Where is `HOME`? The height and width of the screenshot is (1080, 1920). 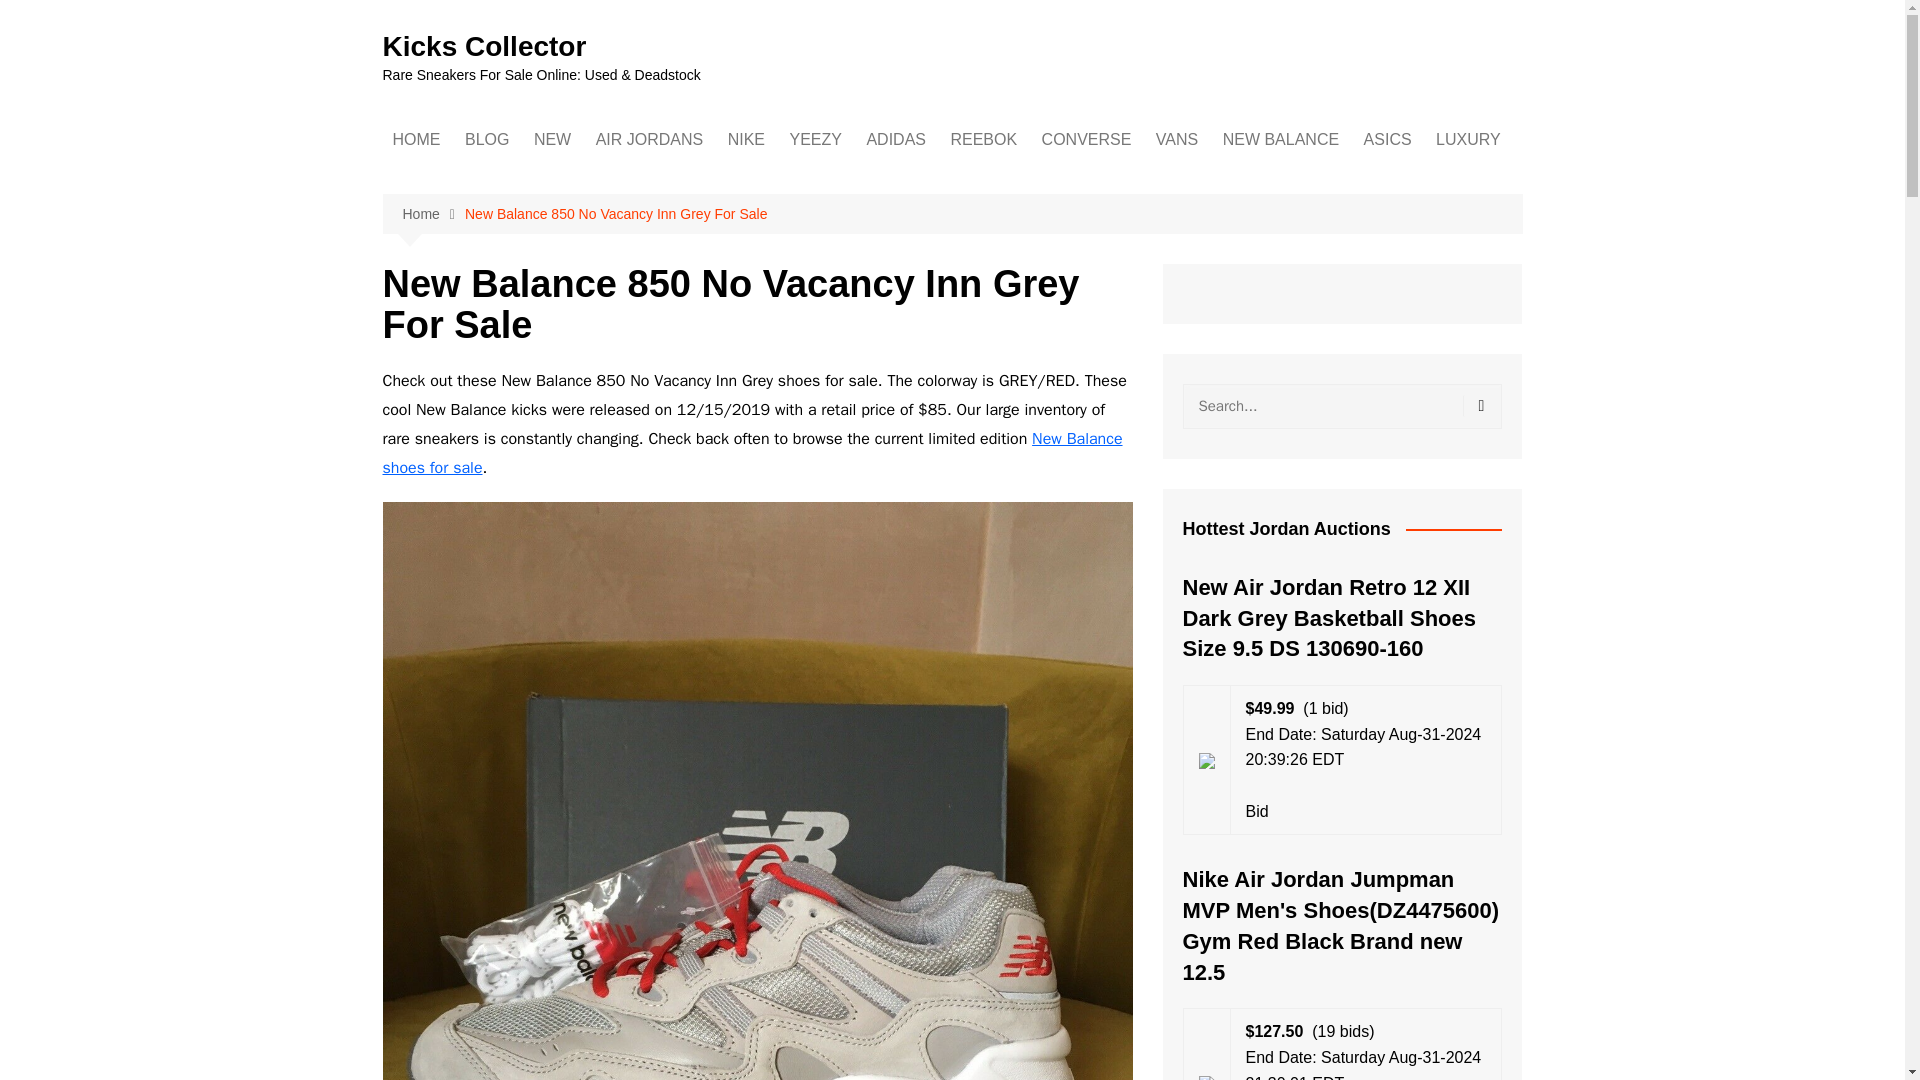 HOME is located at coordinates (416, 140).